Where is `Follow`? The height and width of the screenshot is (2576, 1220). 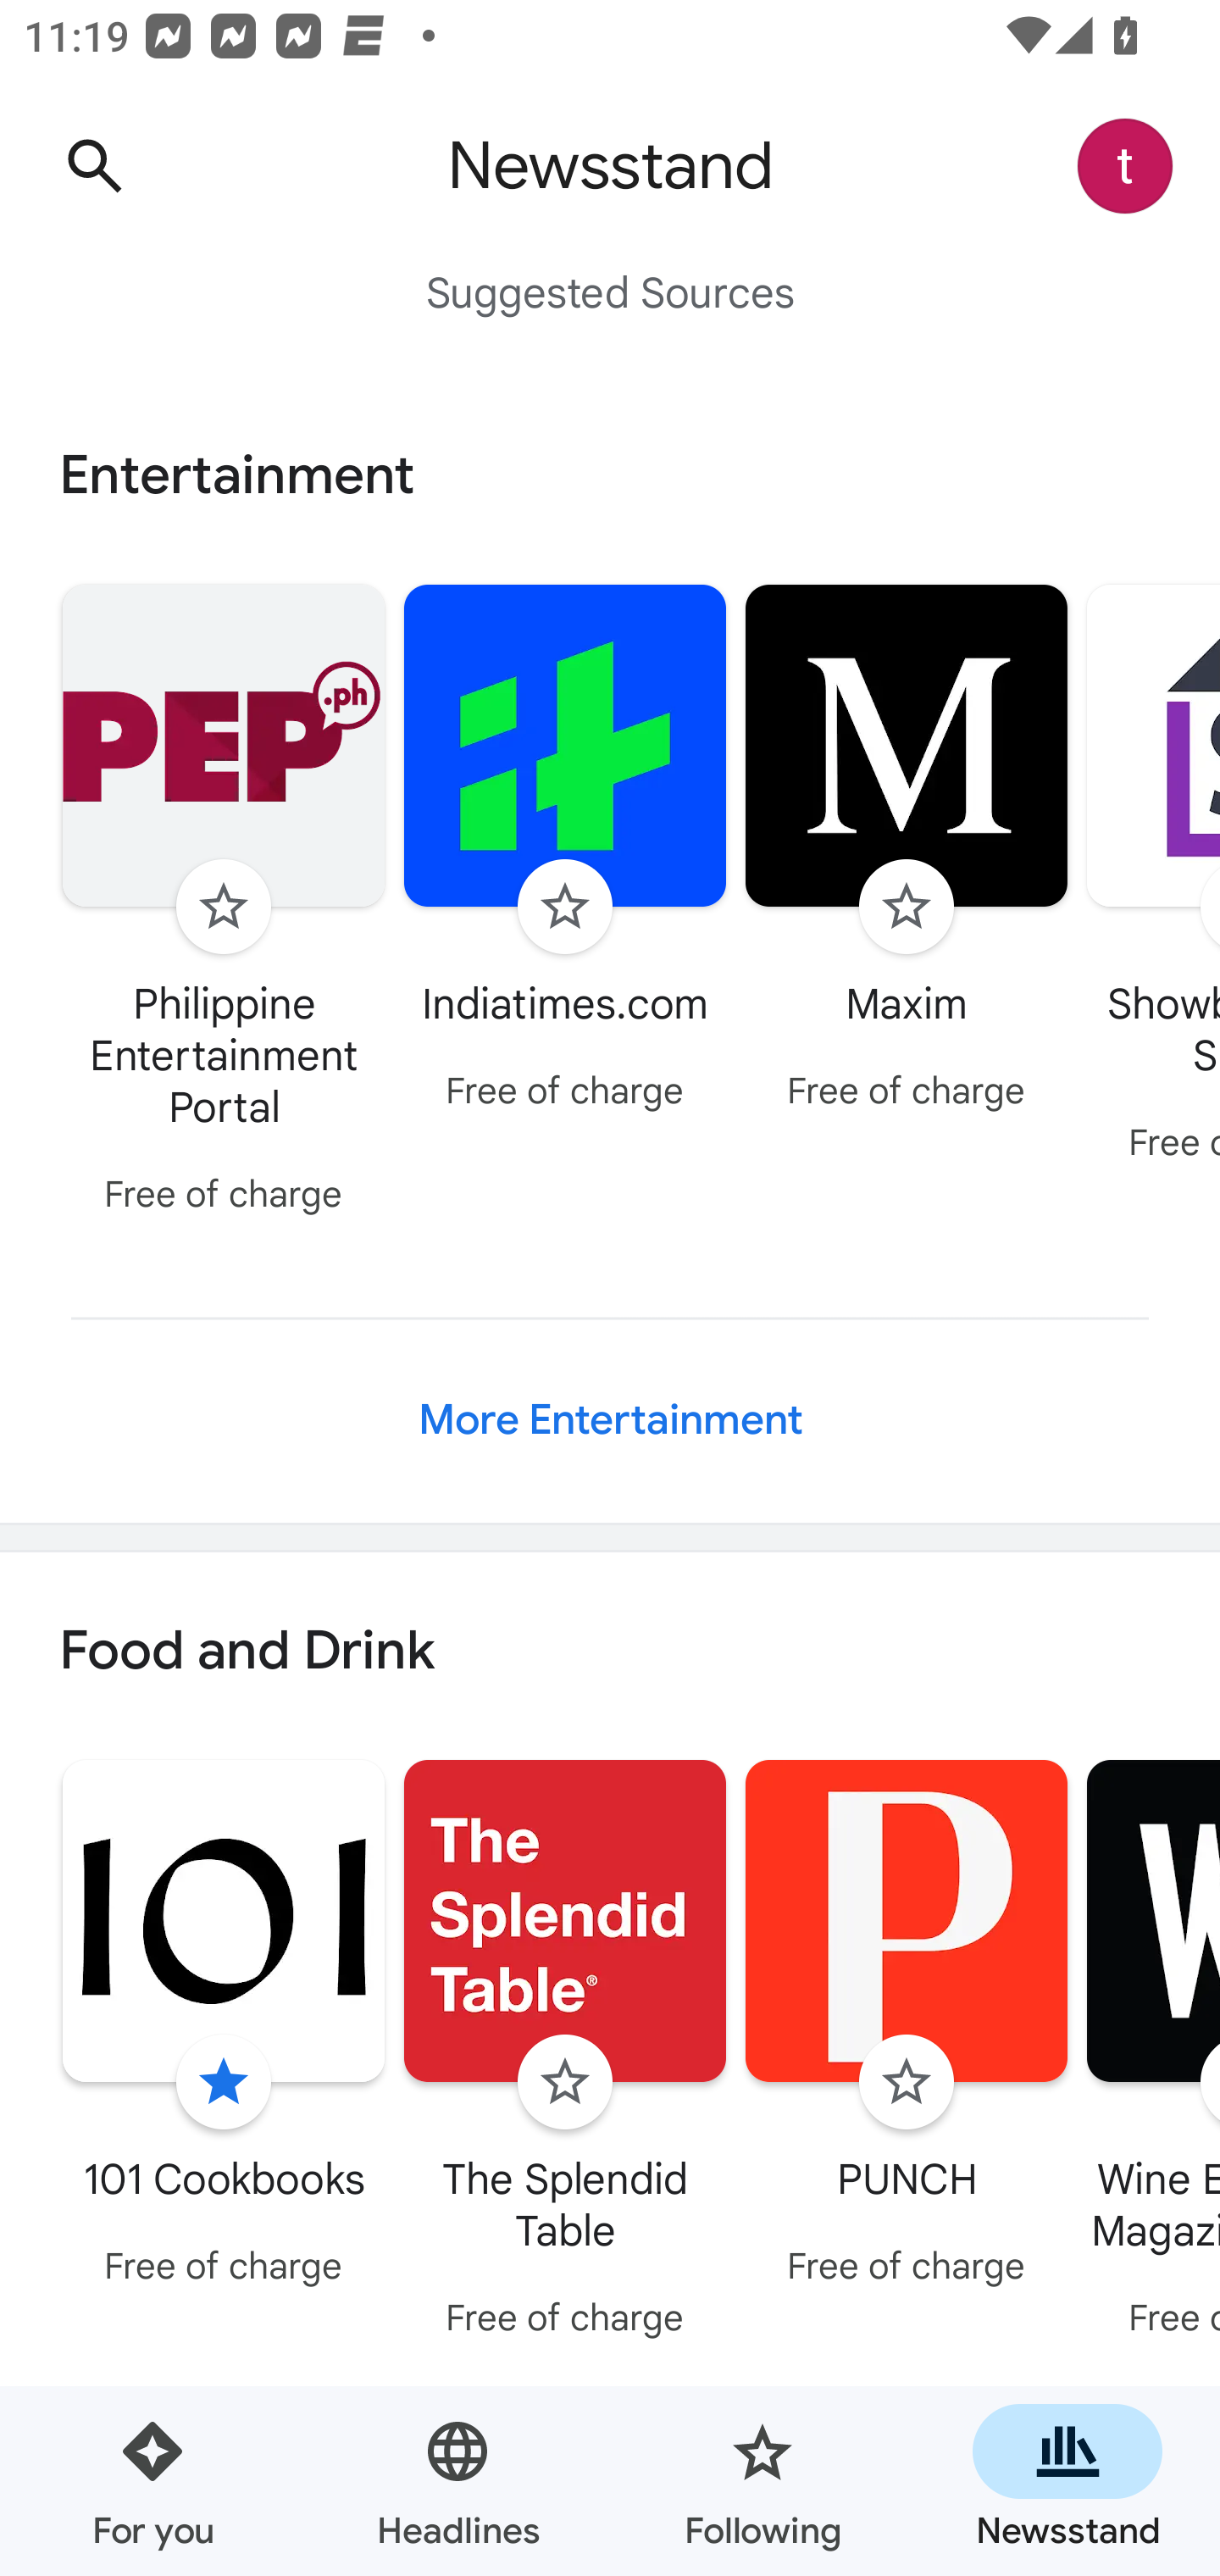
Follow is located at coordinates (907, 907).